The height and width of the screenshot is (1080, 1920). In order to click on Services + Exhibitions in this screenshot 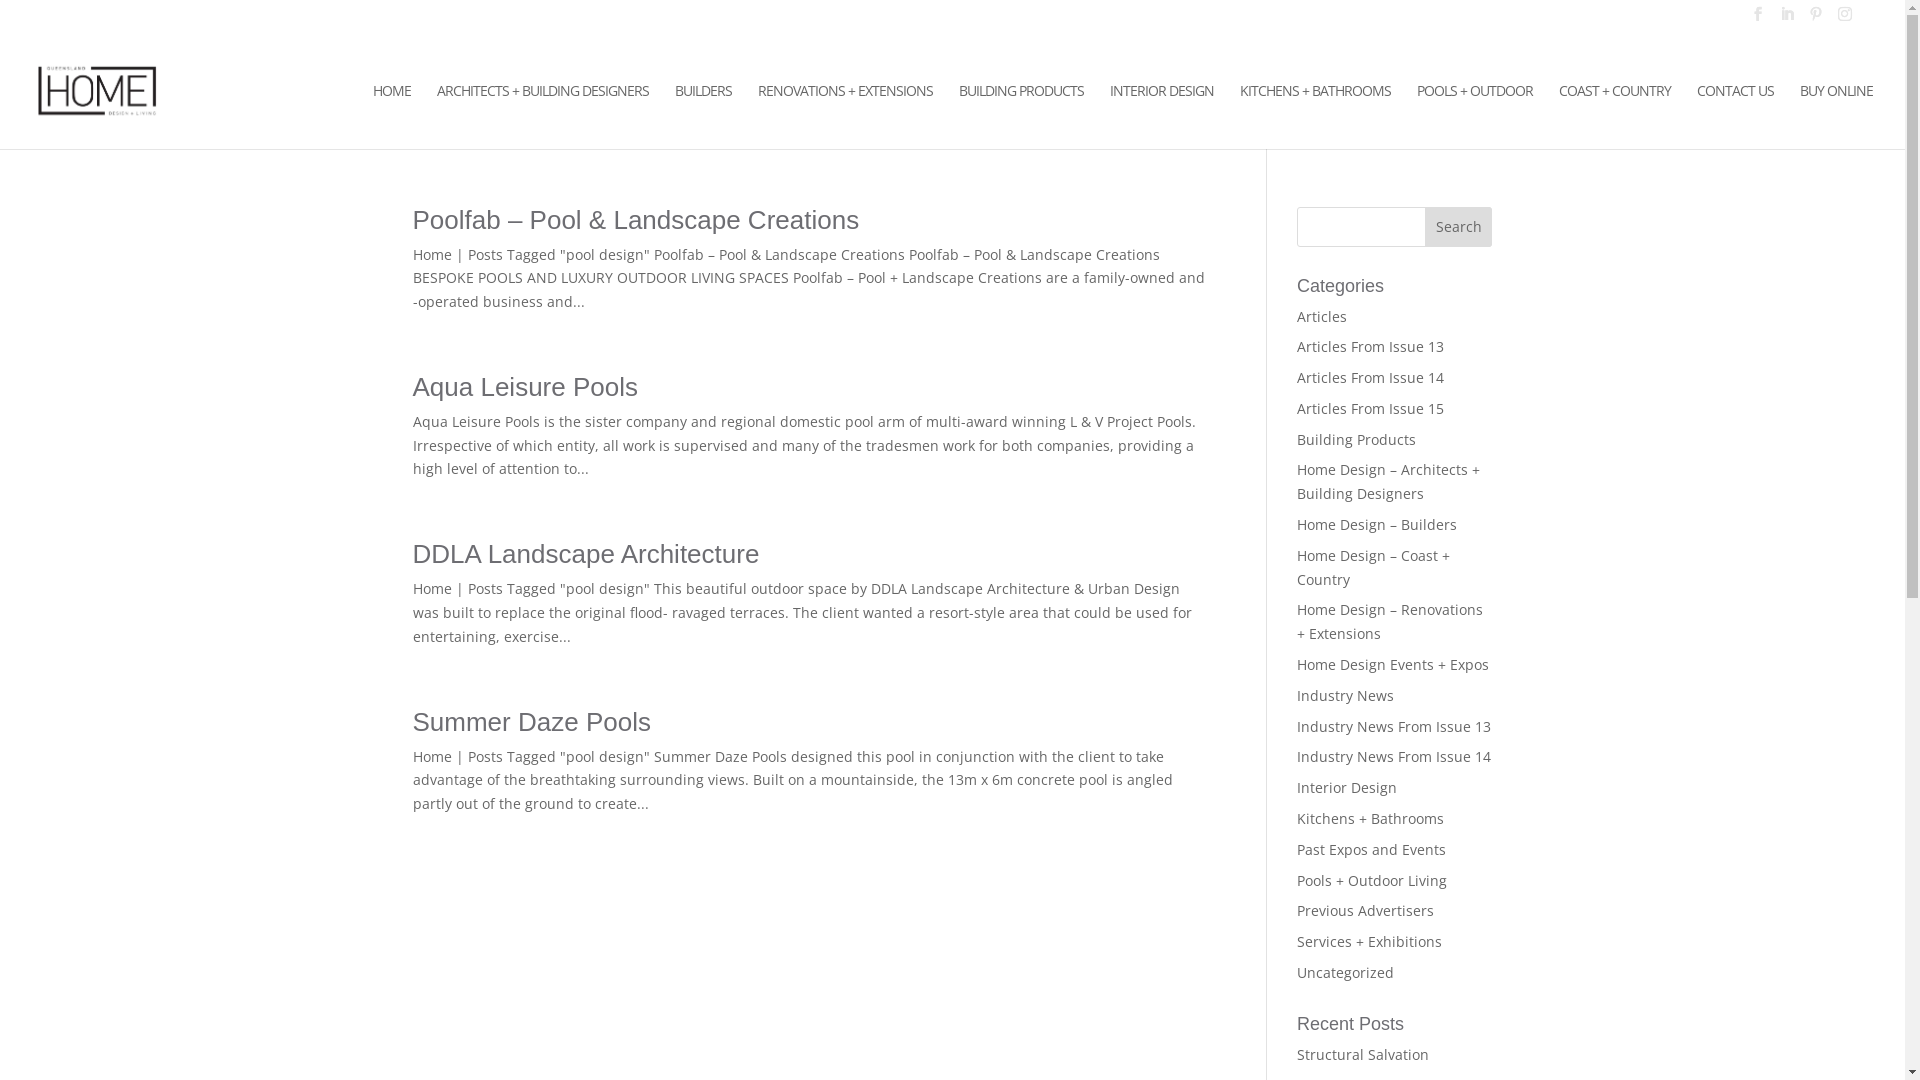, I will do `click(1370, 942)`.